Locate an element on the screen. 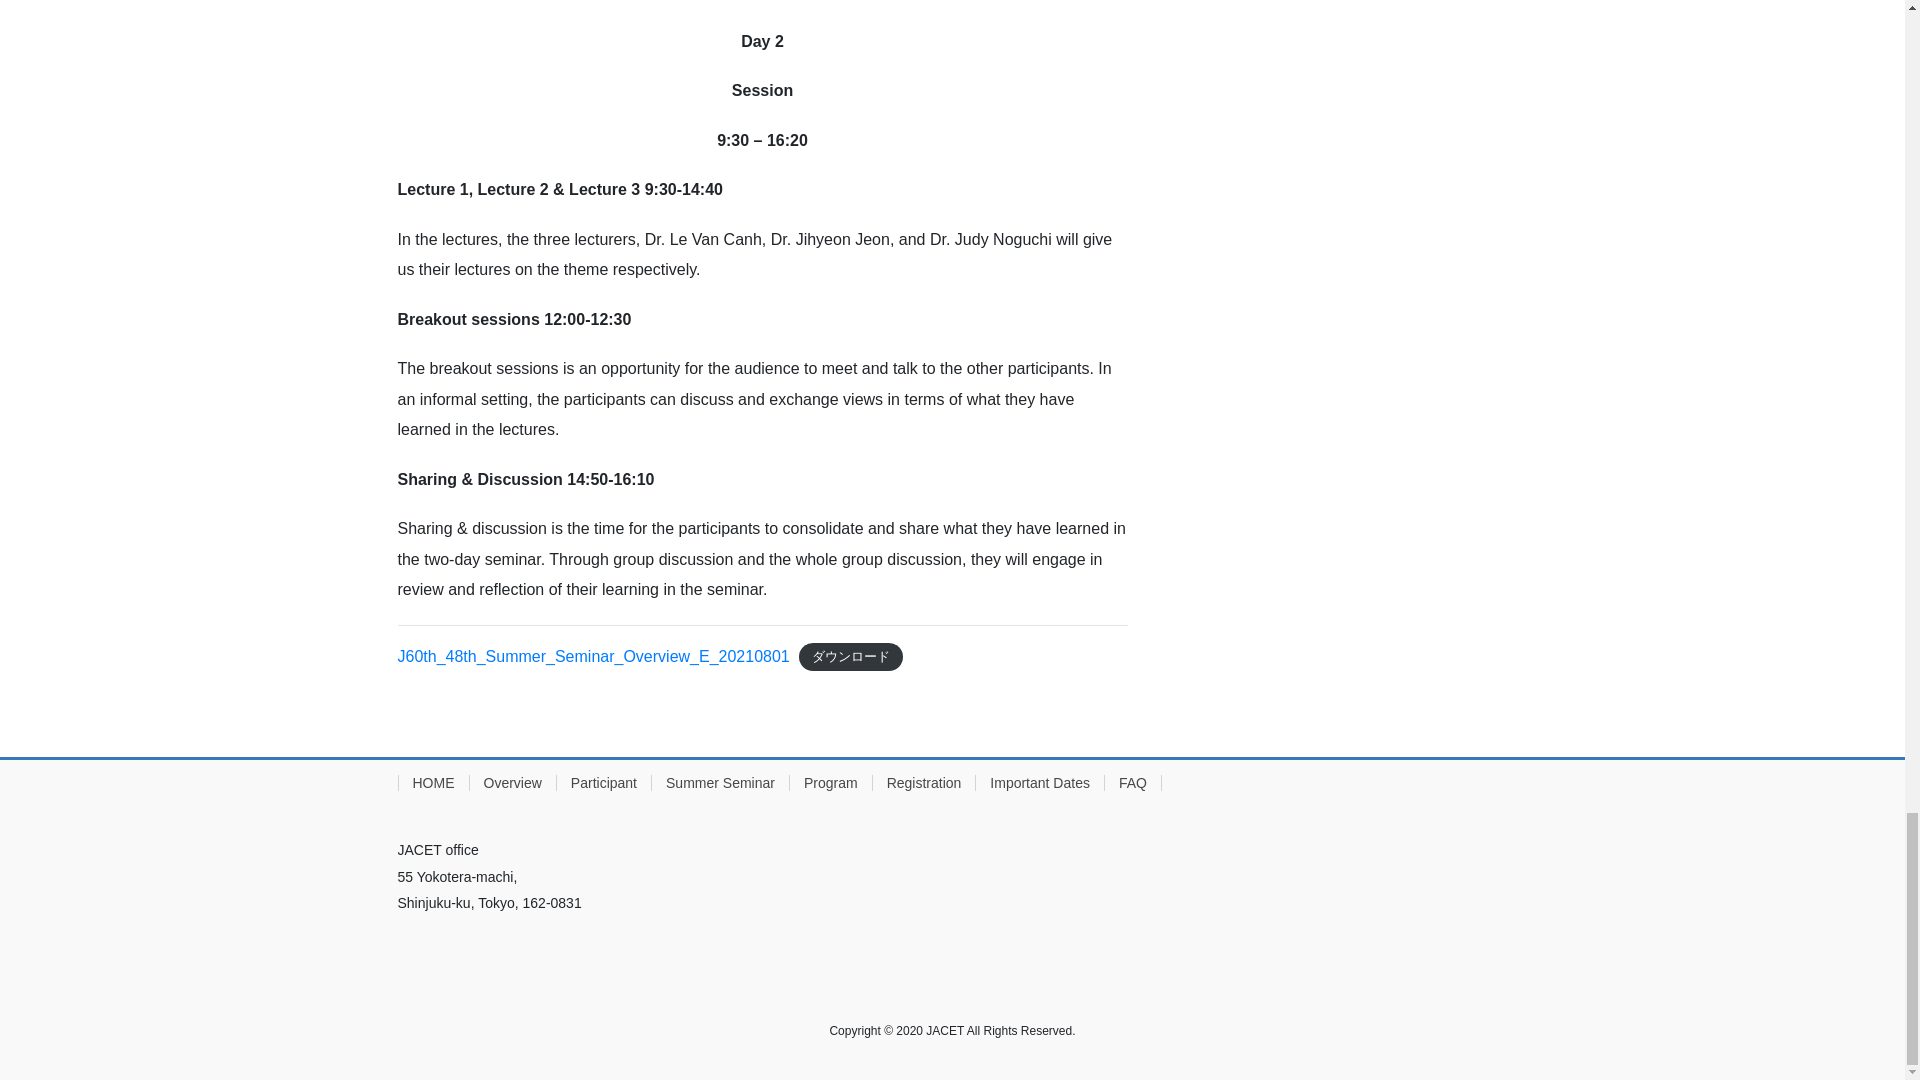 The width and height of the screenshot is (1920, 1080). Participant is located at coordinates (603, 782).